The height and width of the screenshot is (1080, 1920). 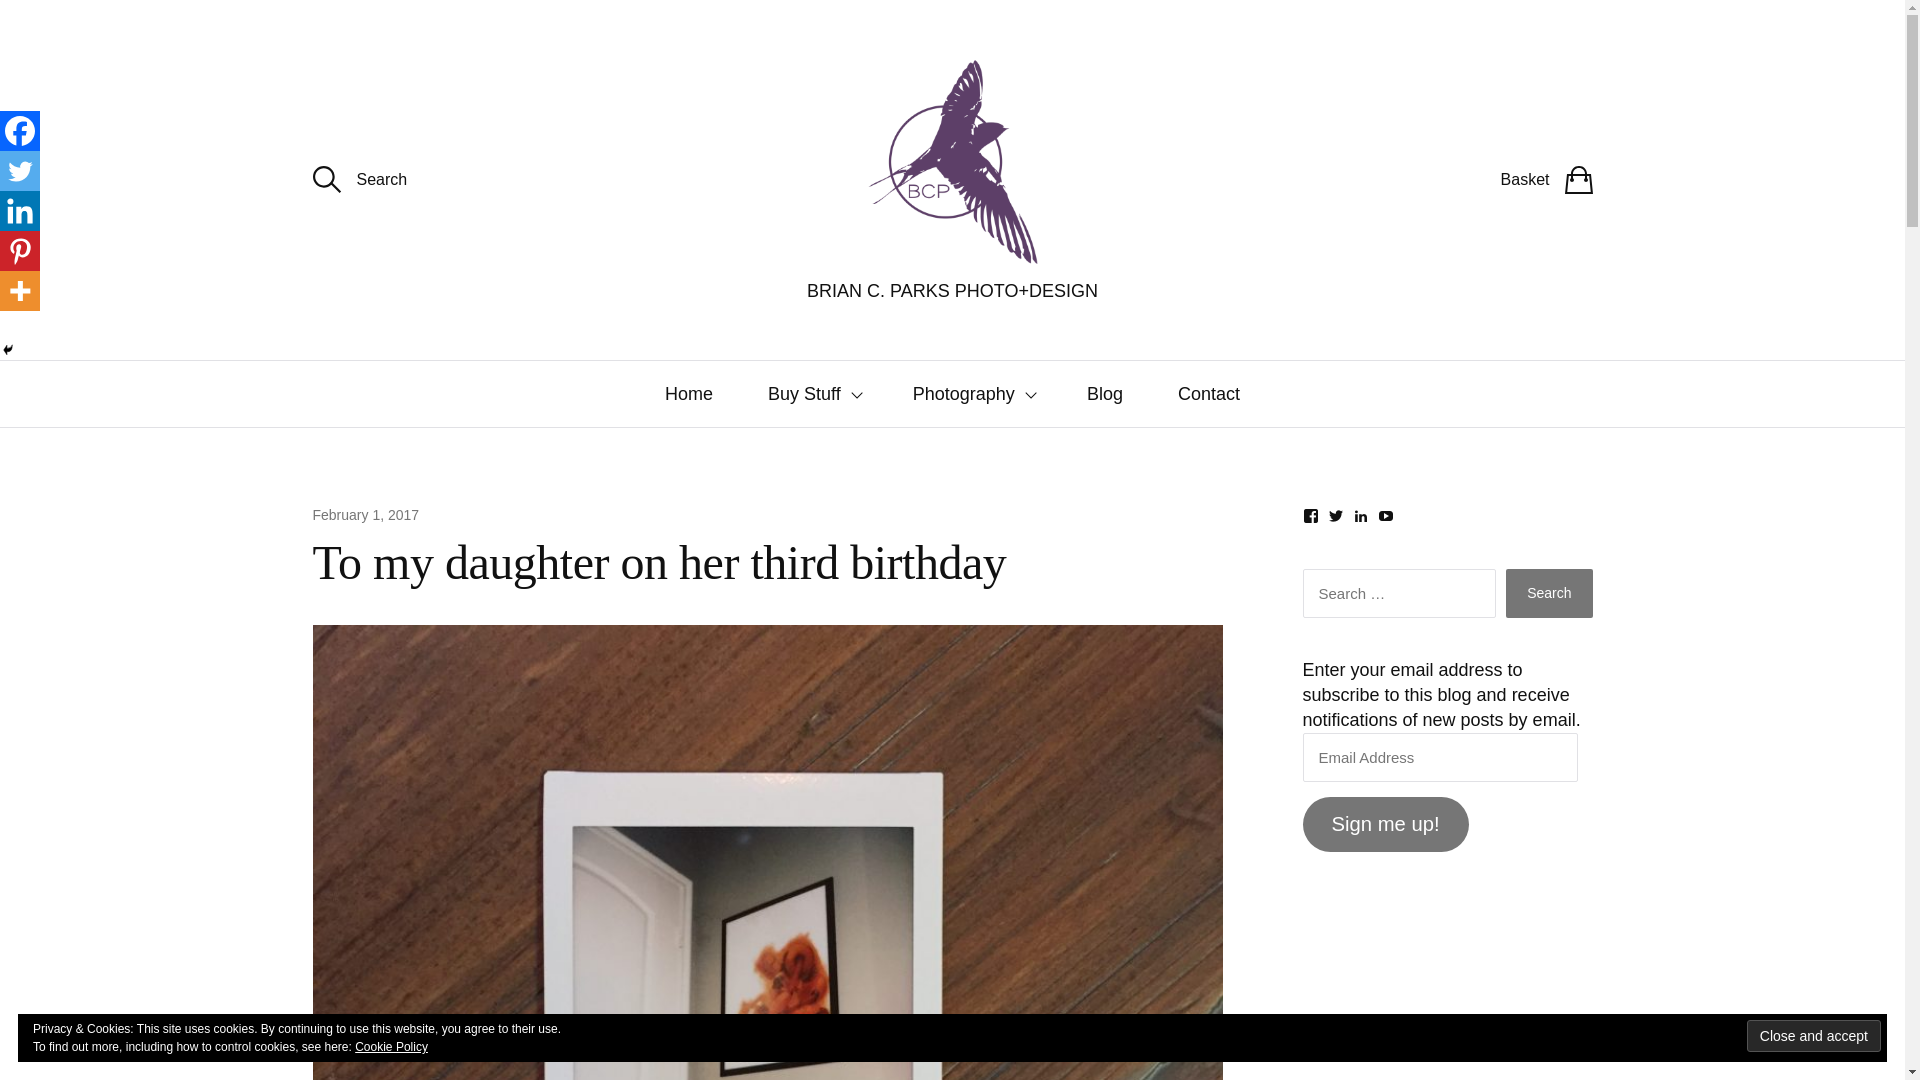 I want to click on Close and accept, so click(x=1814, y=1035).